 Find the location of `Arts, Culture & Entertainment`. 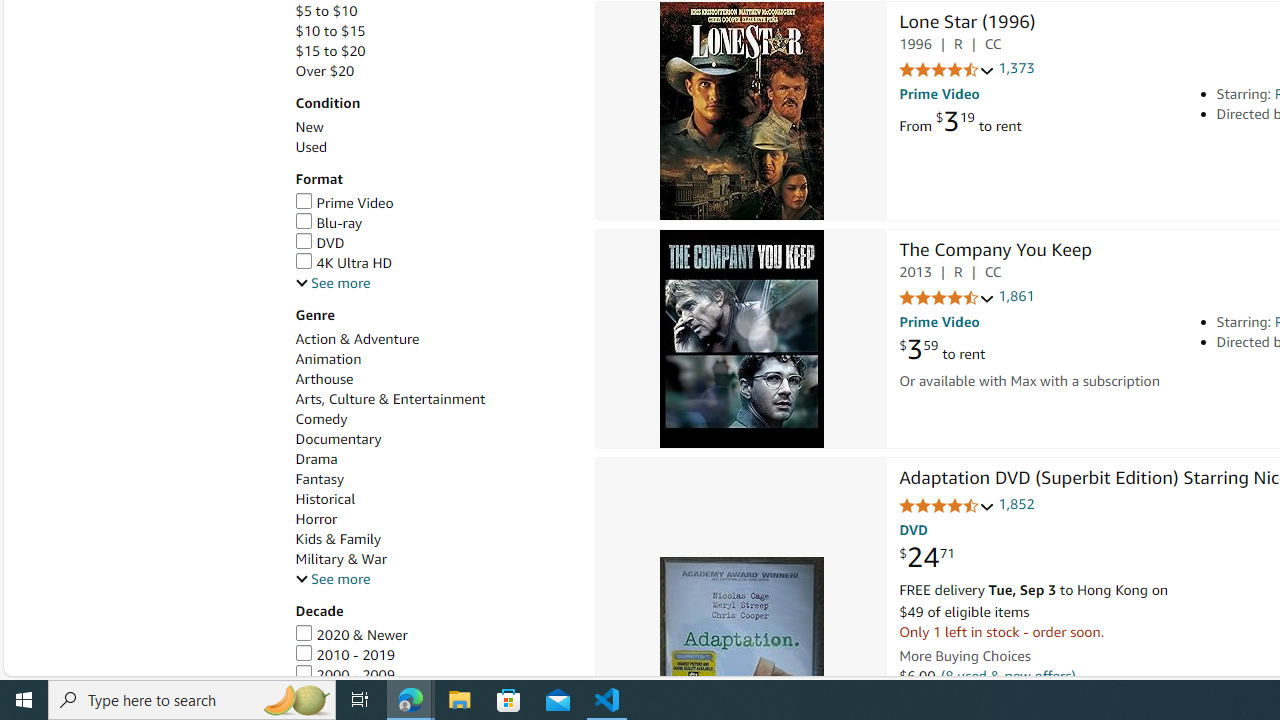

Arts, Culture & Entertainment is located at coordinates (390, 399).